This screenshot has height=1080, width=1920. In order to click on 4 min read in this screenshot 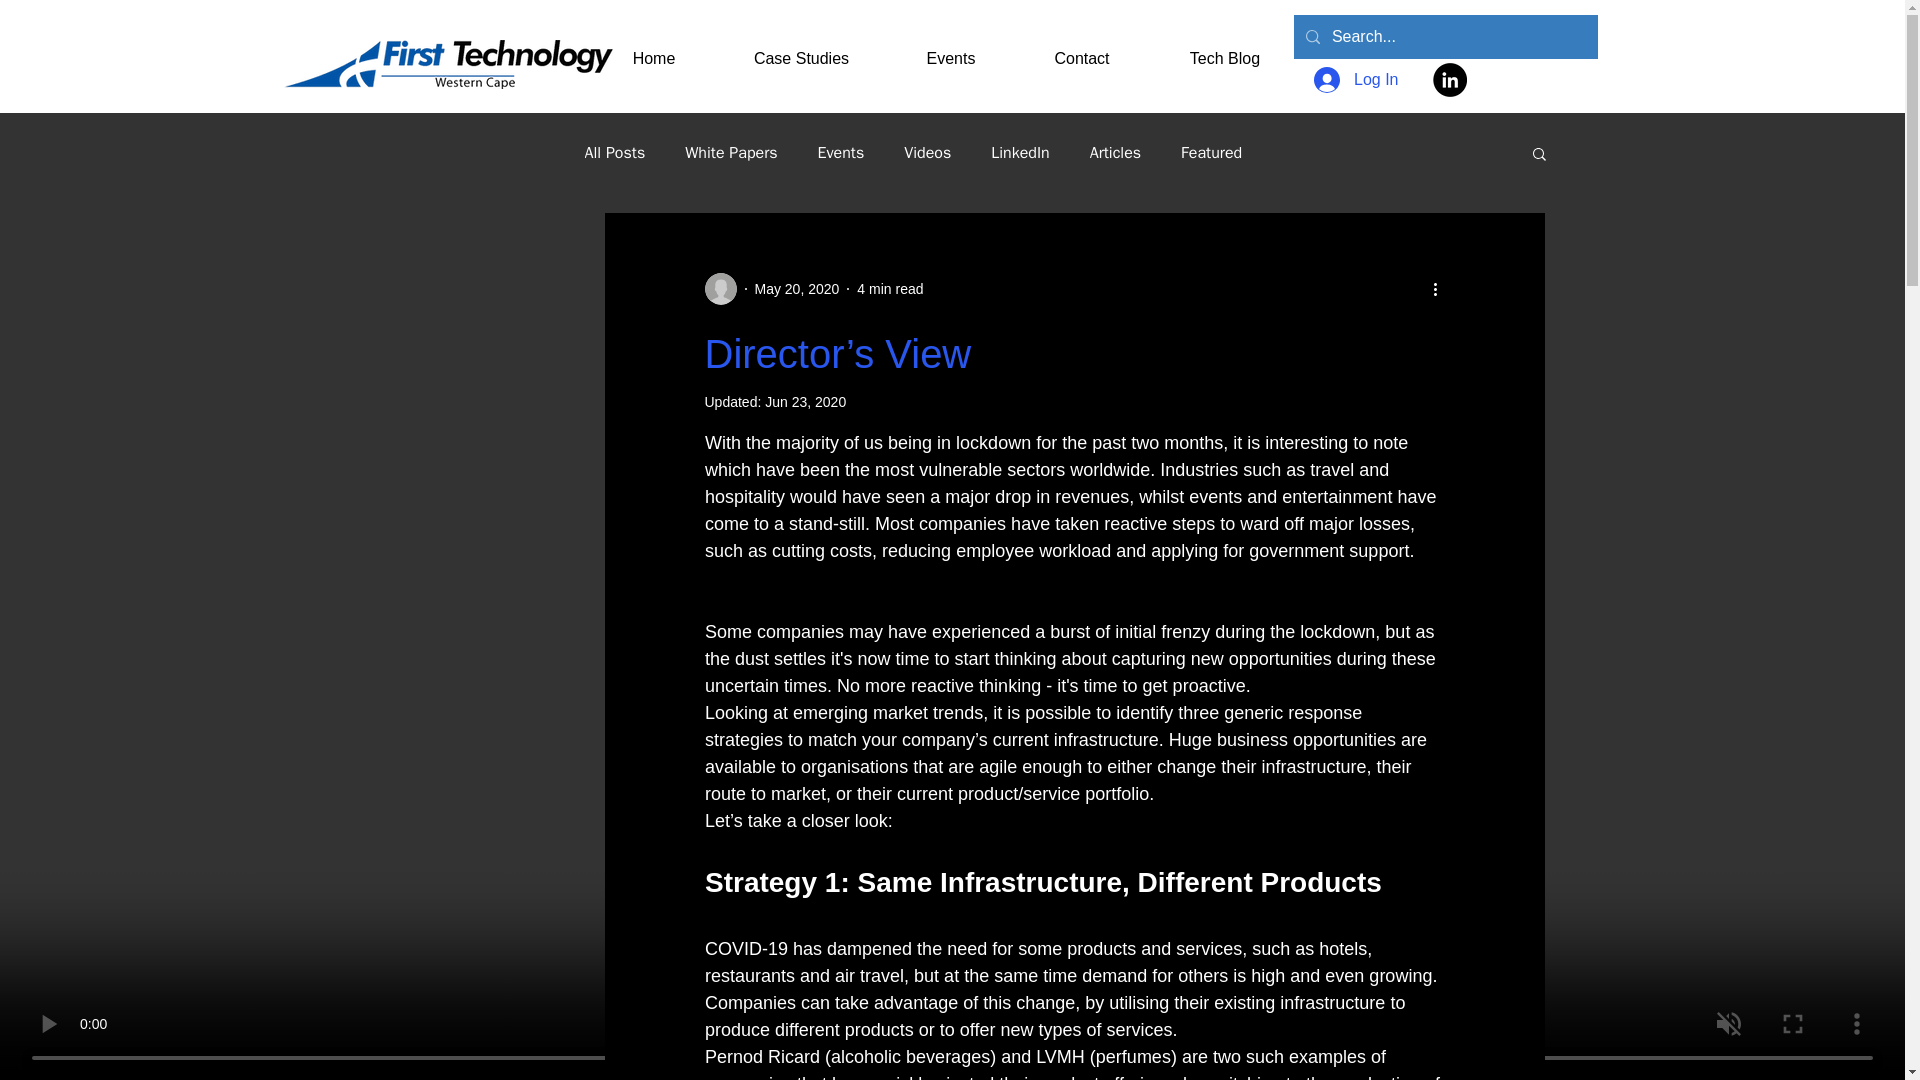, I will do `click(890, 287)`.